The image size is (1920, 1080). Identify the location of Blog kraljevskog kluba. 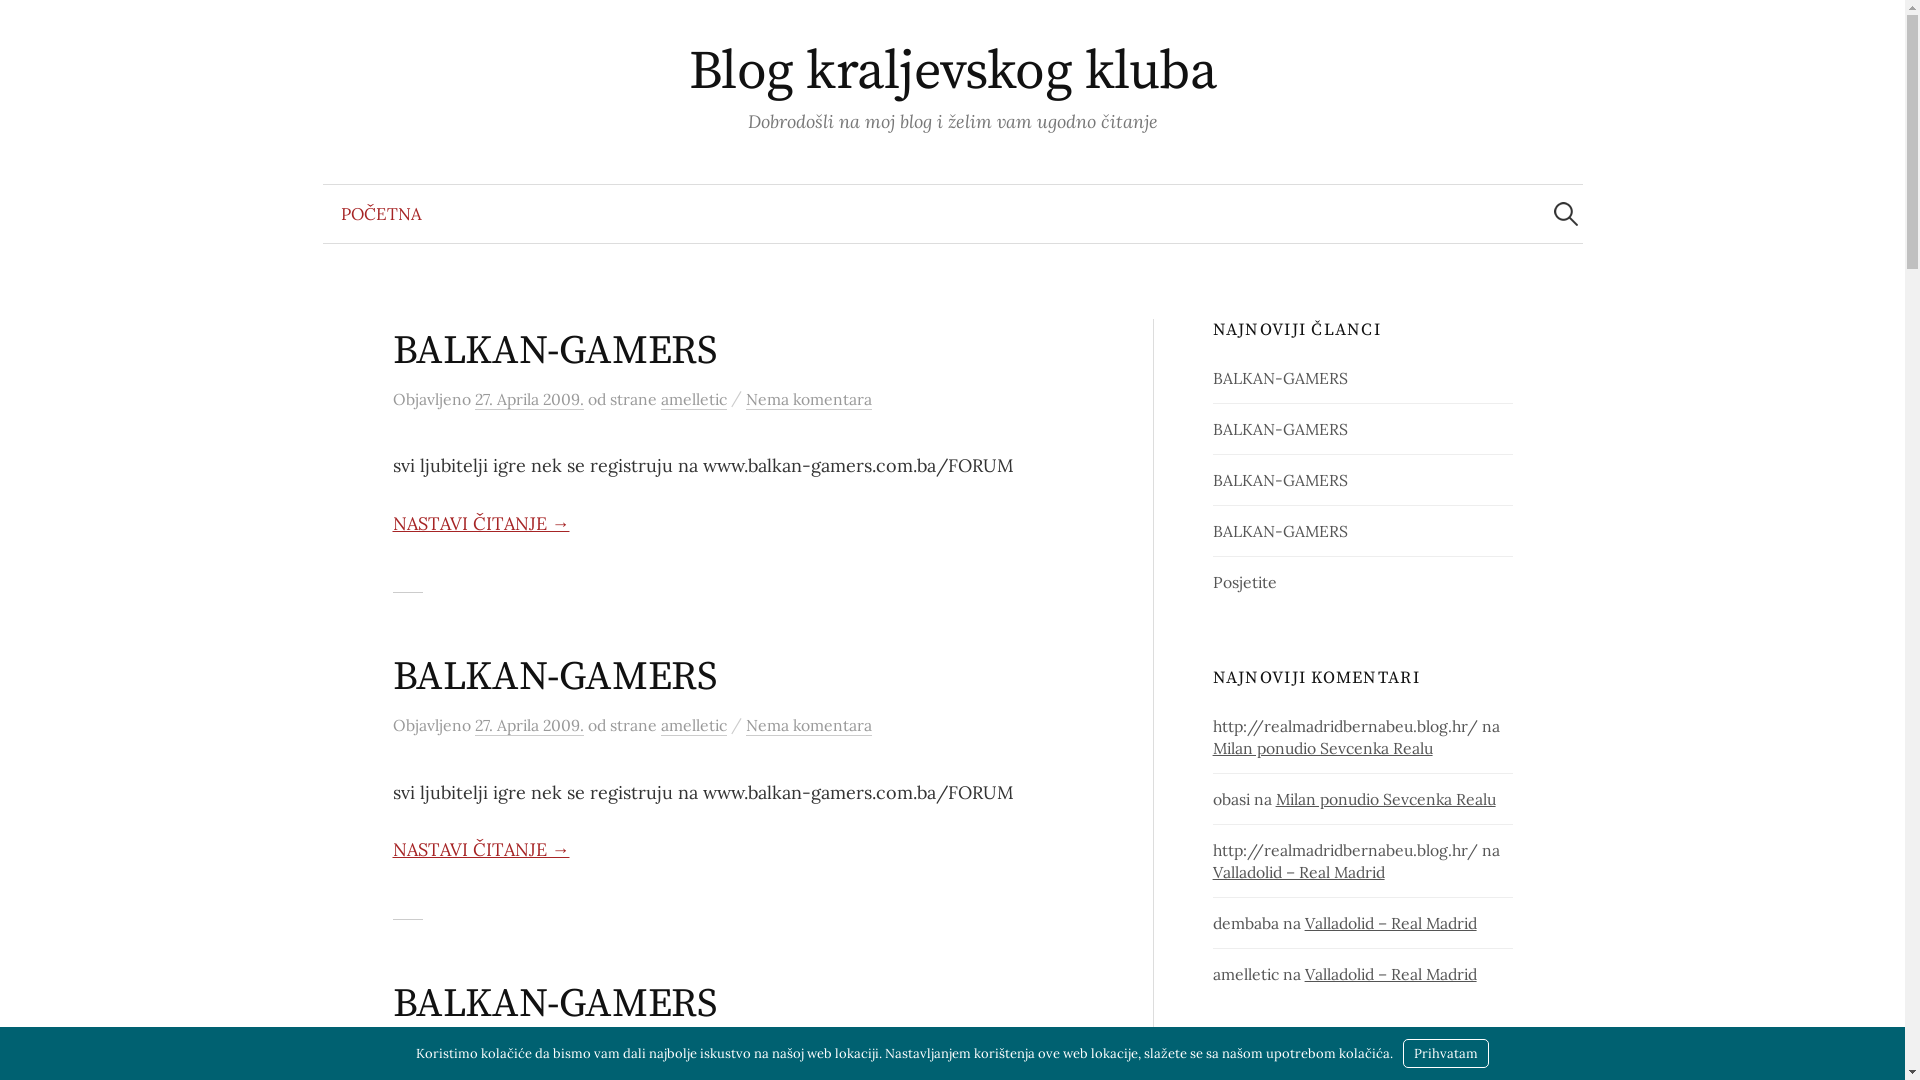
(952, 72).